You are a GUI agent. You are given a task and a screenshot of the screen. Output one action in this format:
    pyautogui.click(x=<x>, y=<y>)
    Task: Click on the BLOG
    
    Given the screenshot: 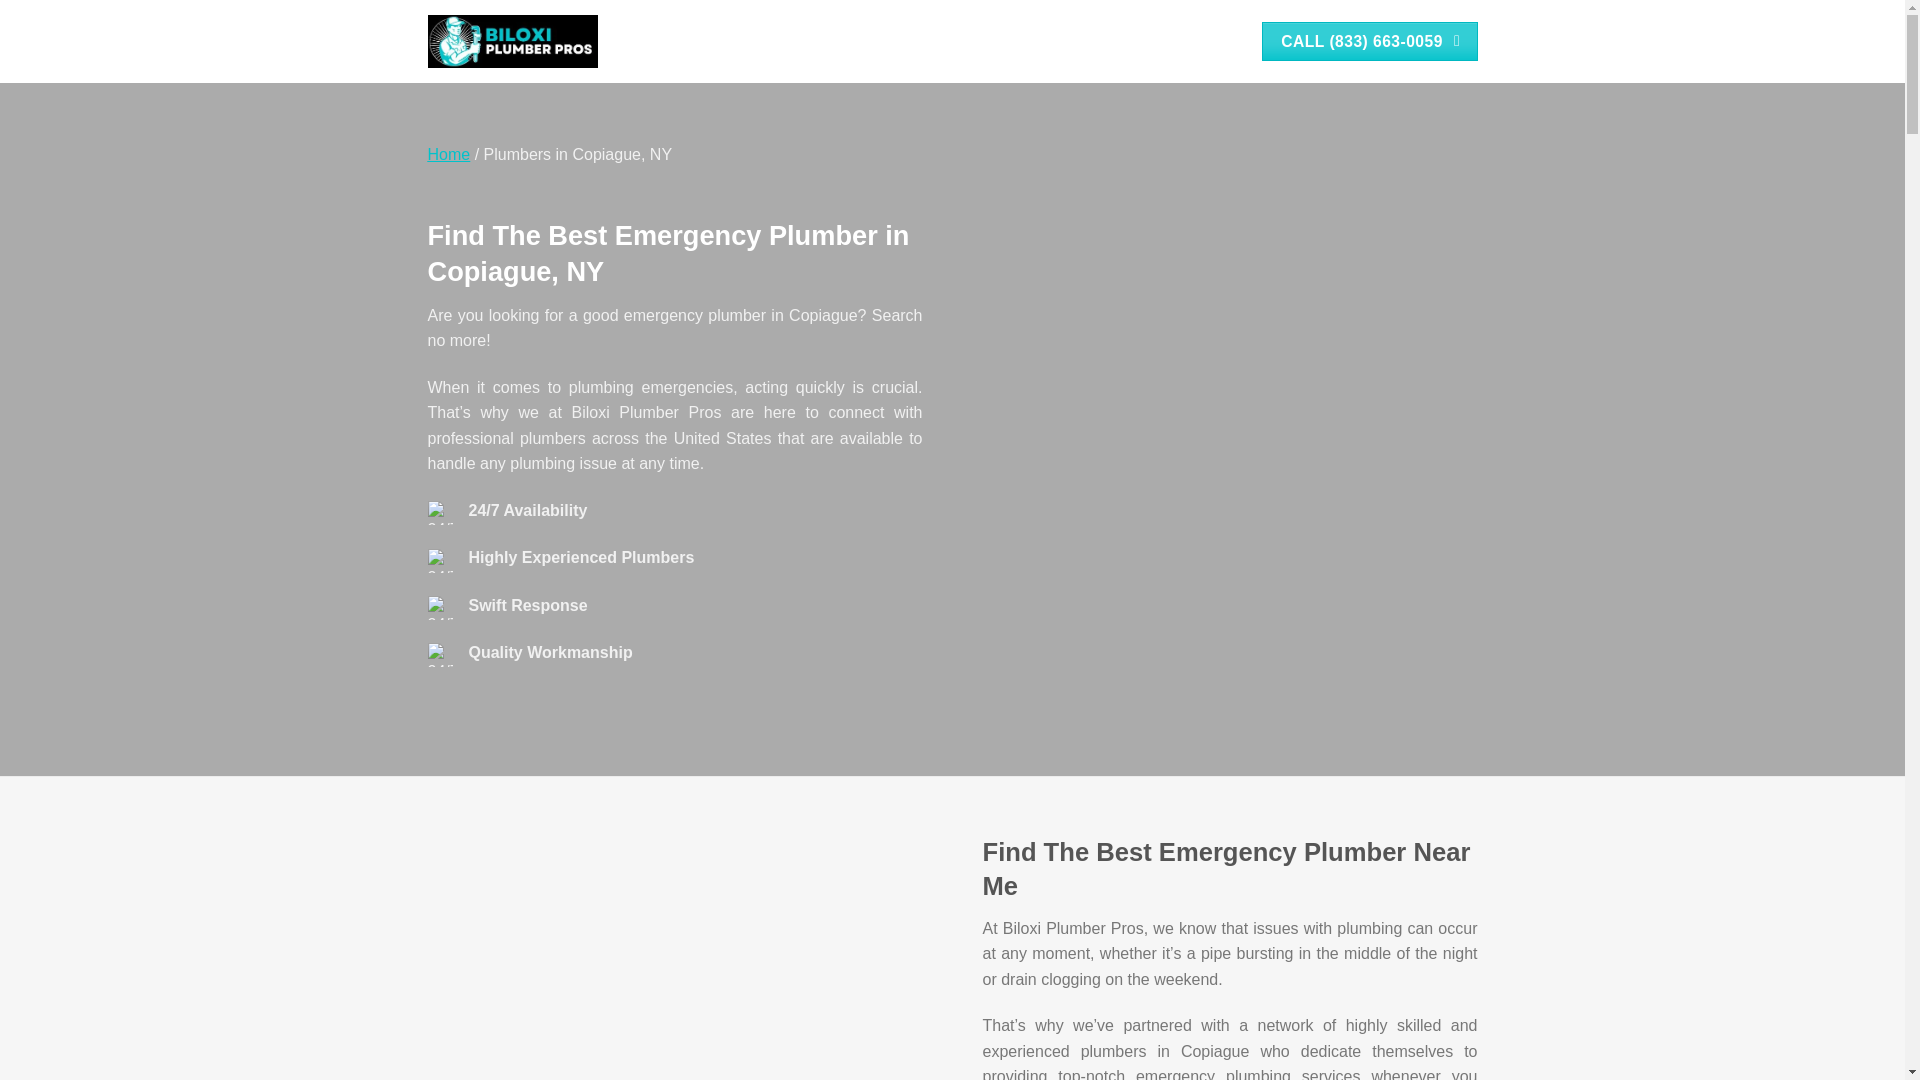 What is the action you would take?
    pyautogui.click(x=1113, y=42)
    